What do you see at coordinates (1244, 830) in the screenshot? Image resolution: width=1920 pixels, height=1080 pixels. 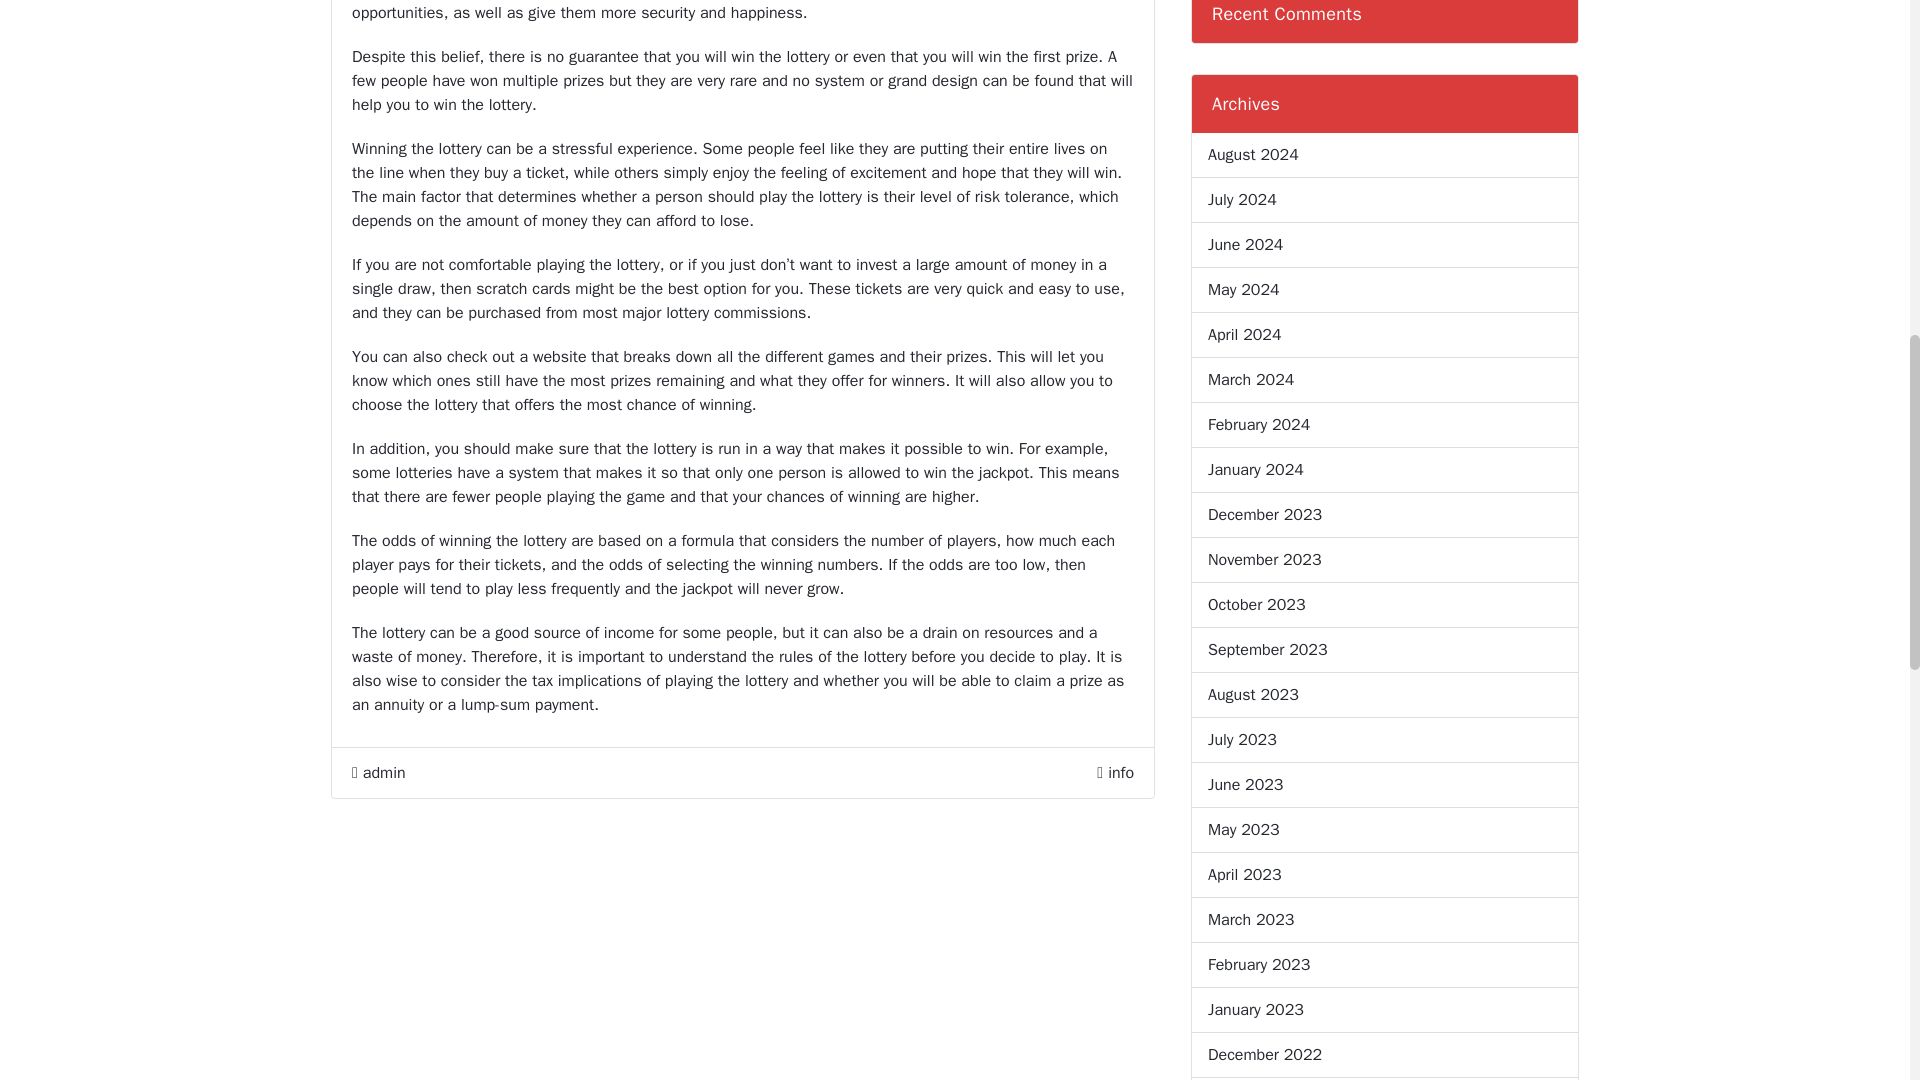 I see `May 2023` at bounding box center [1244, 830].